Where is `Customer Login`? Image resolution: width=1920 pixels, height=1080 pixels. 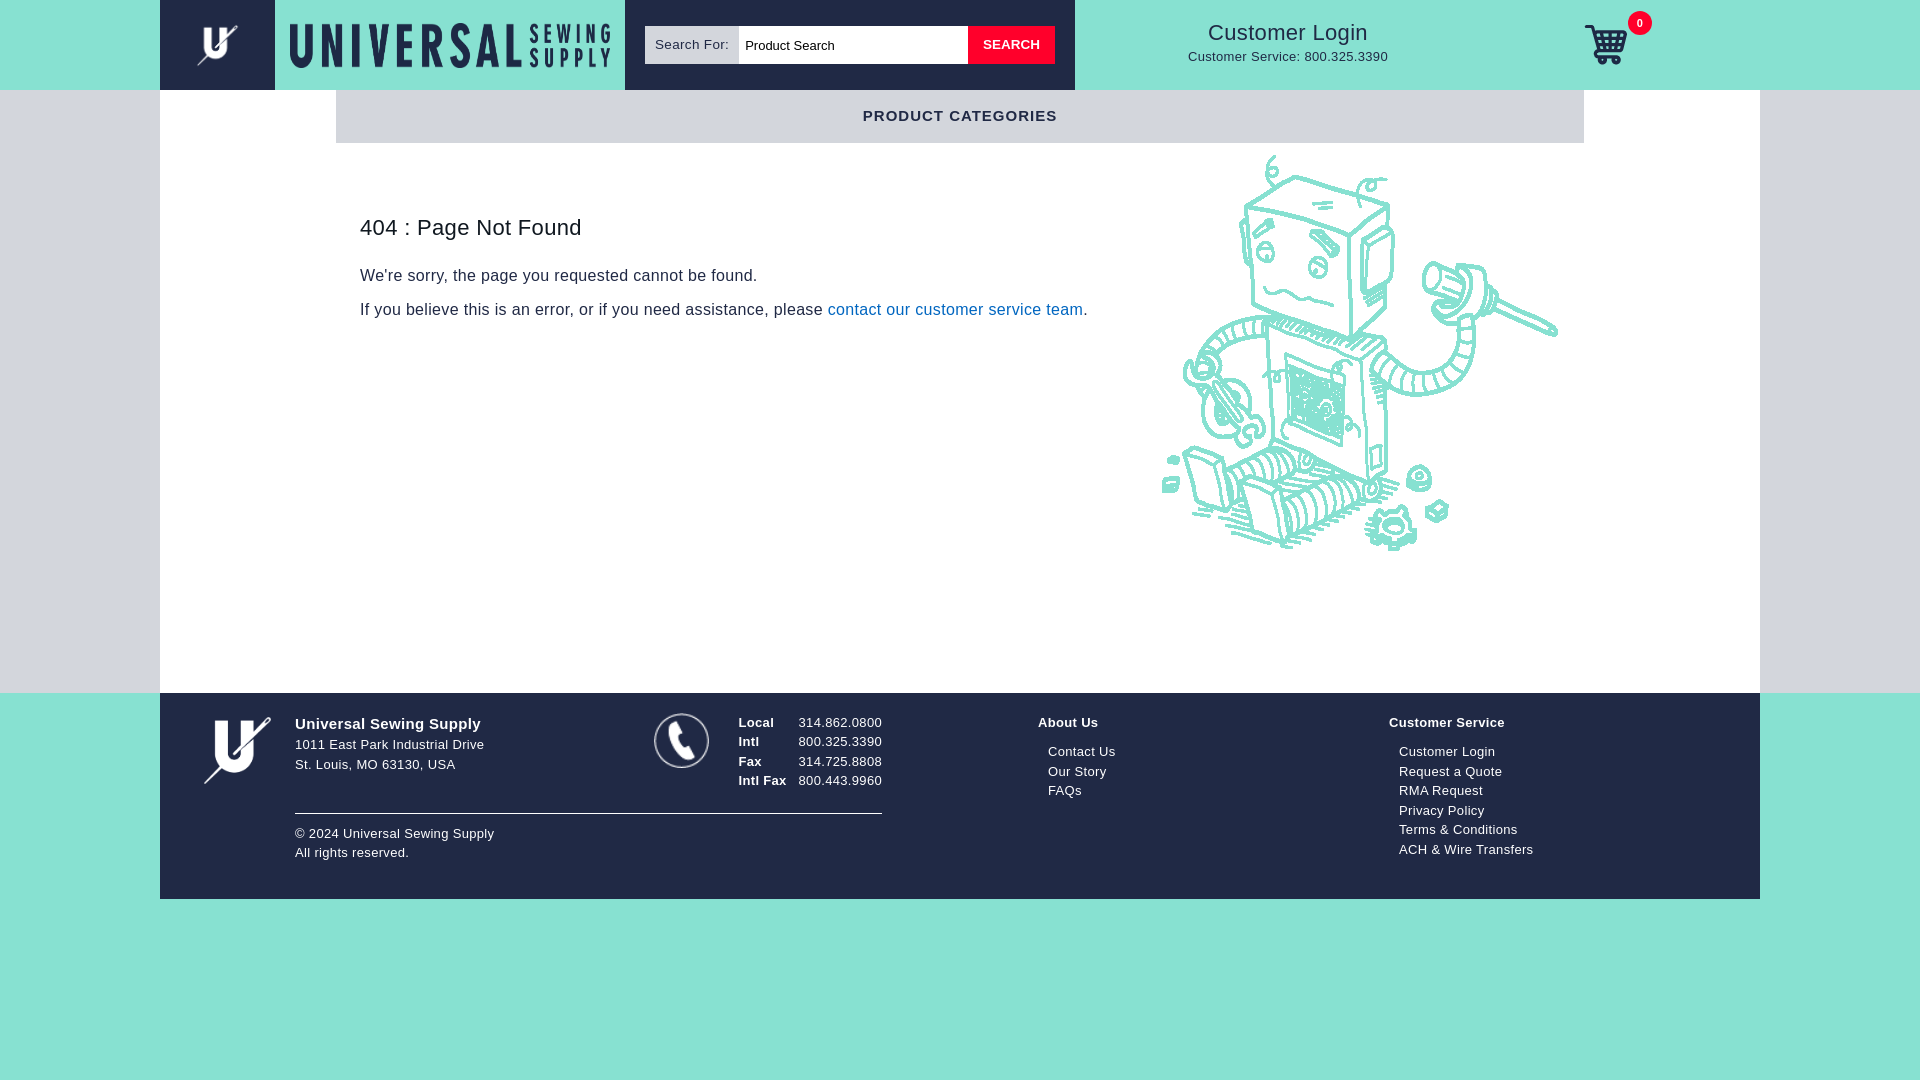
Customer Login is located at coordinates (392, 44).